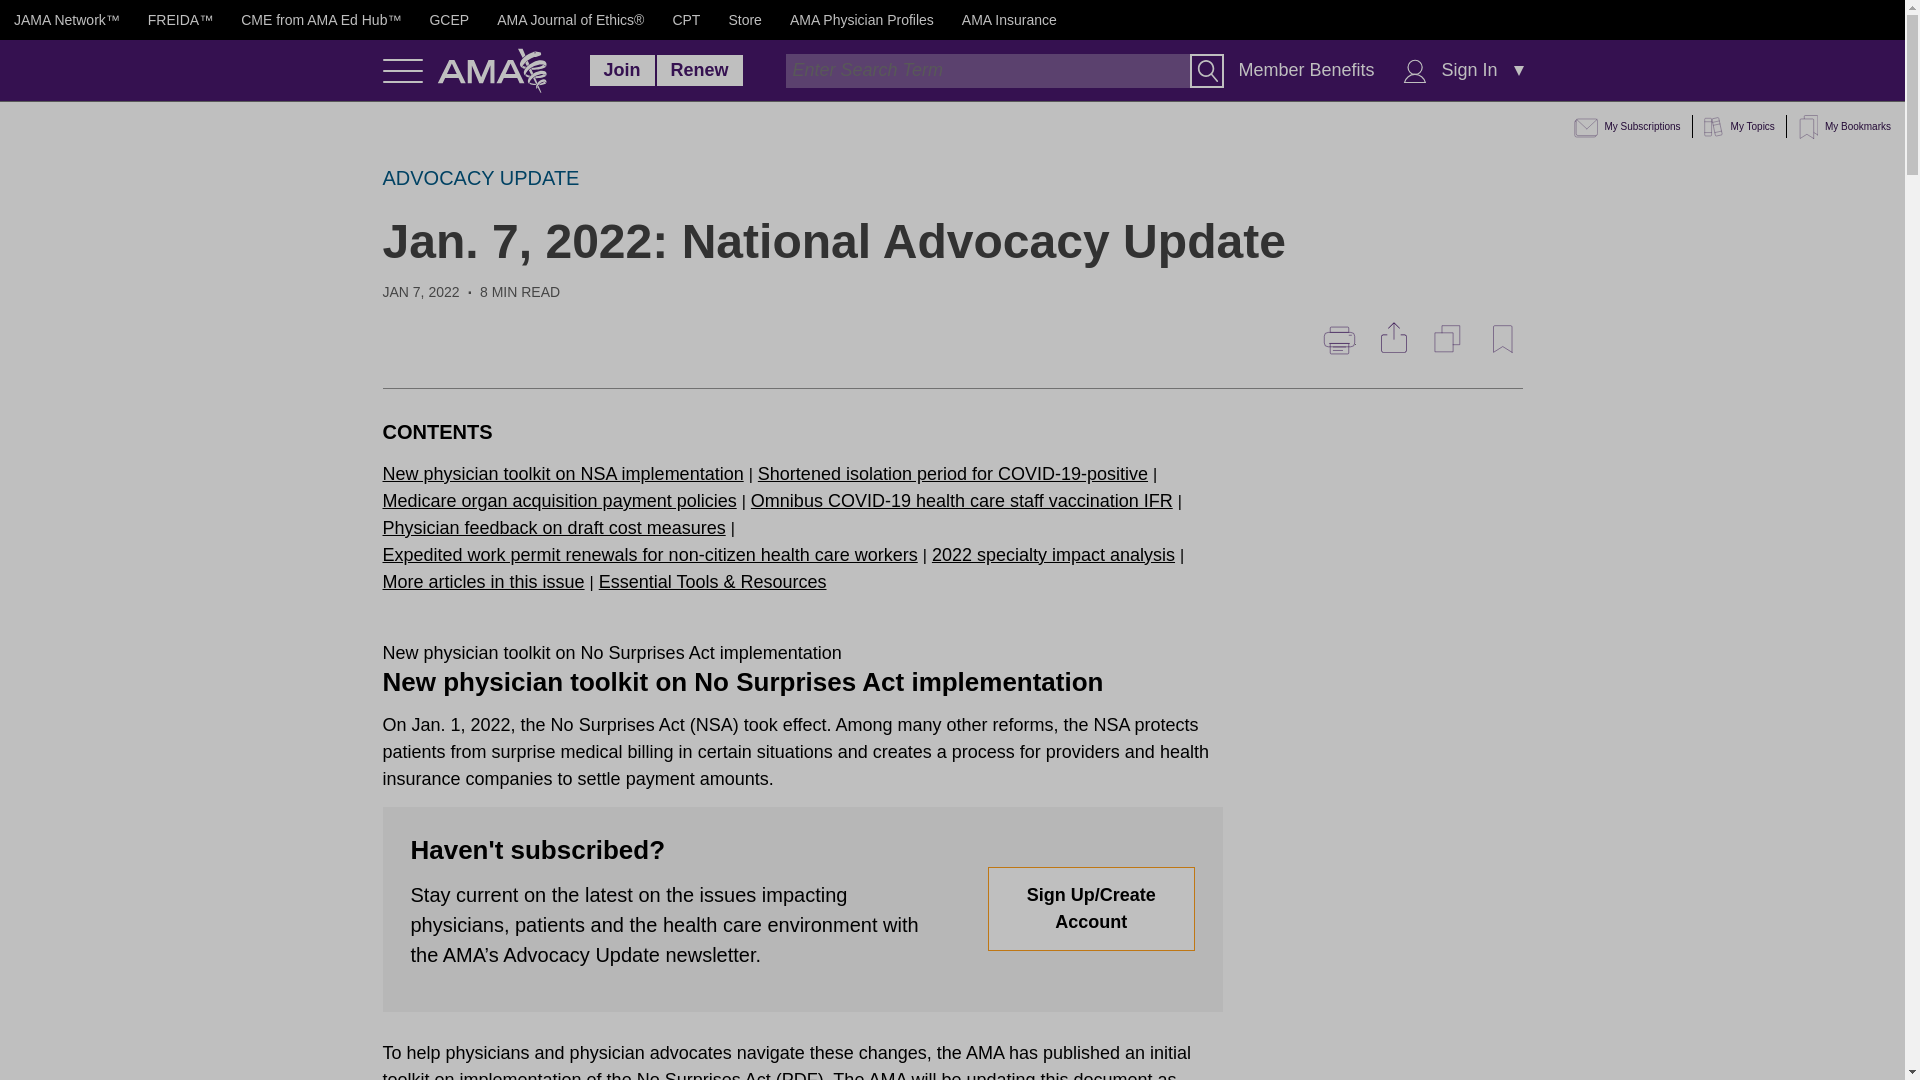 The image size is (1920, 1080). I want to click on Share, so click(1390, 338).